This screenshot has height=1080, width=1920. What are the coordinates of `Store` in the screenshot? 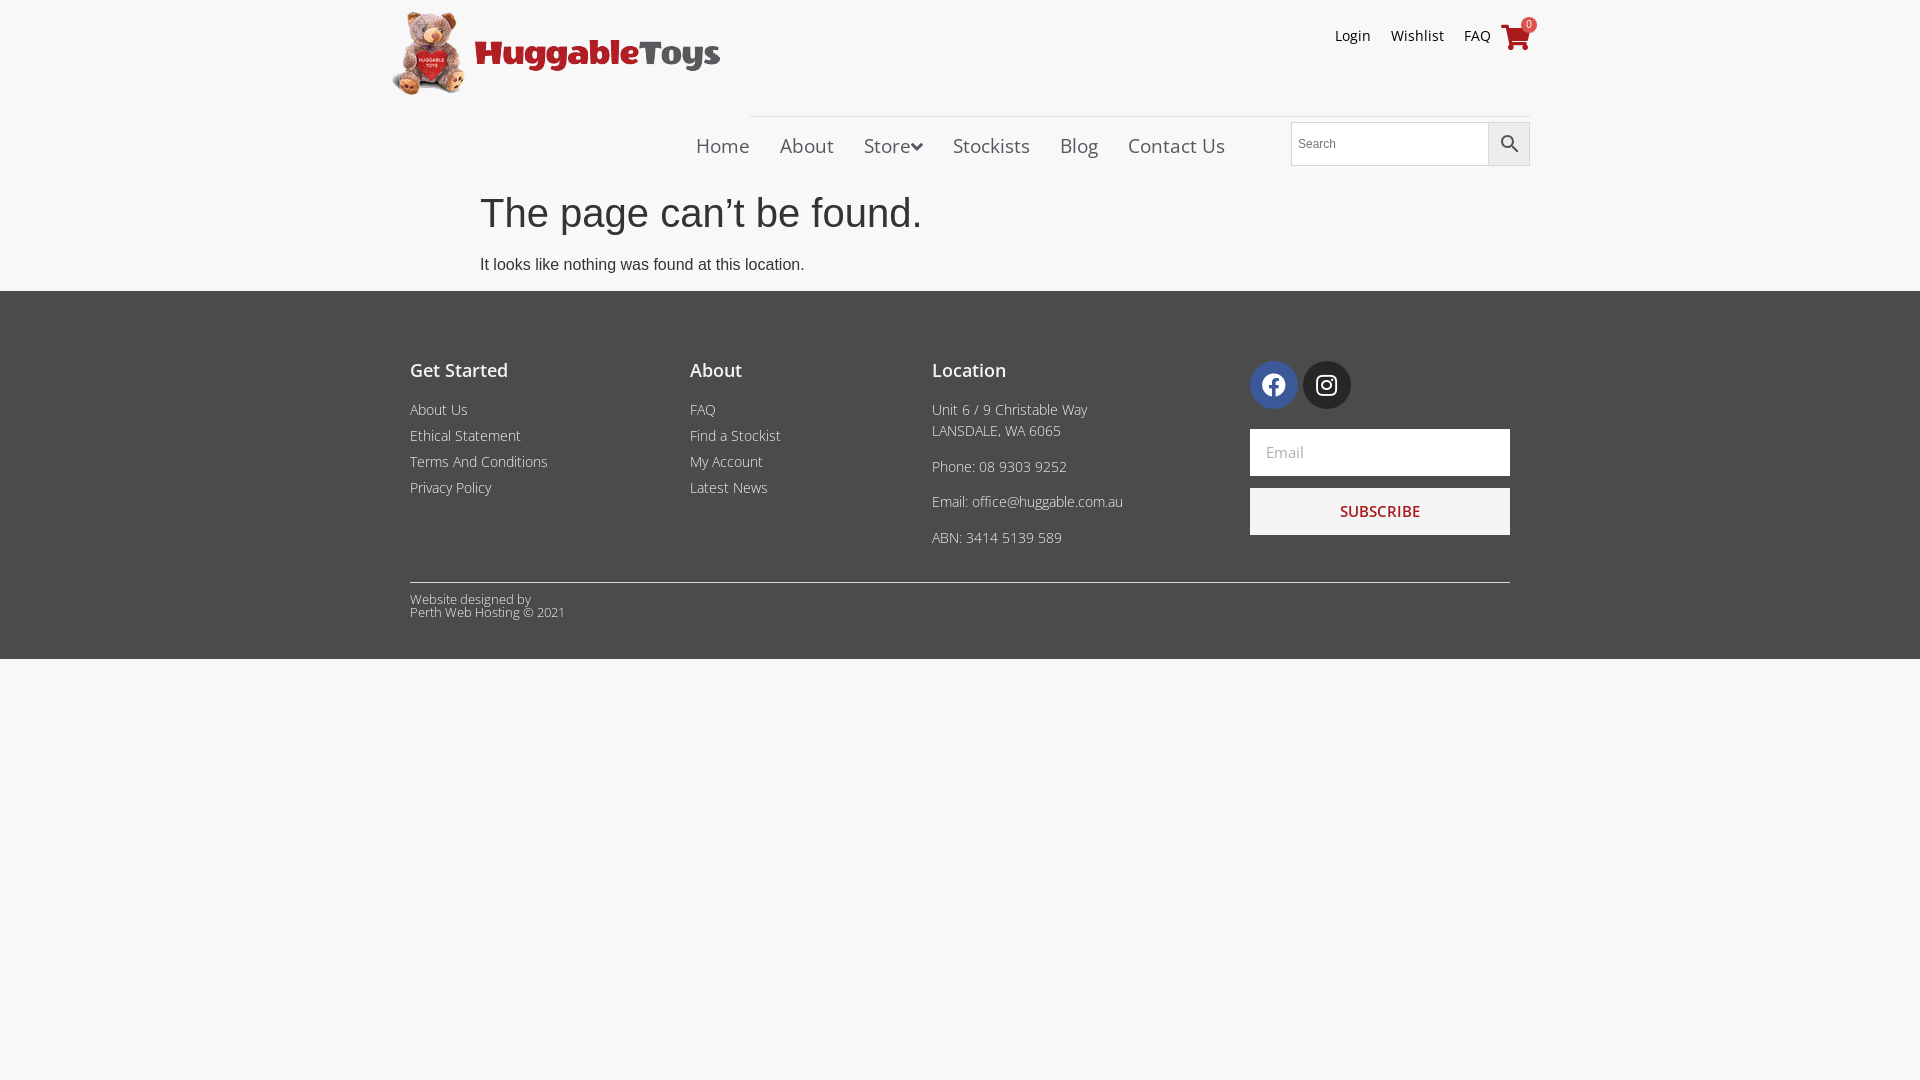 It's located at (892, 146).